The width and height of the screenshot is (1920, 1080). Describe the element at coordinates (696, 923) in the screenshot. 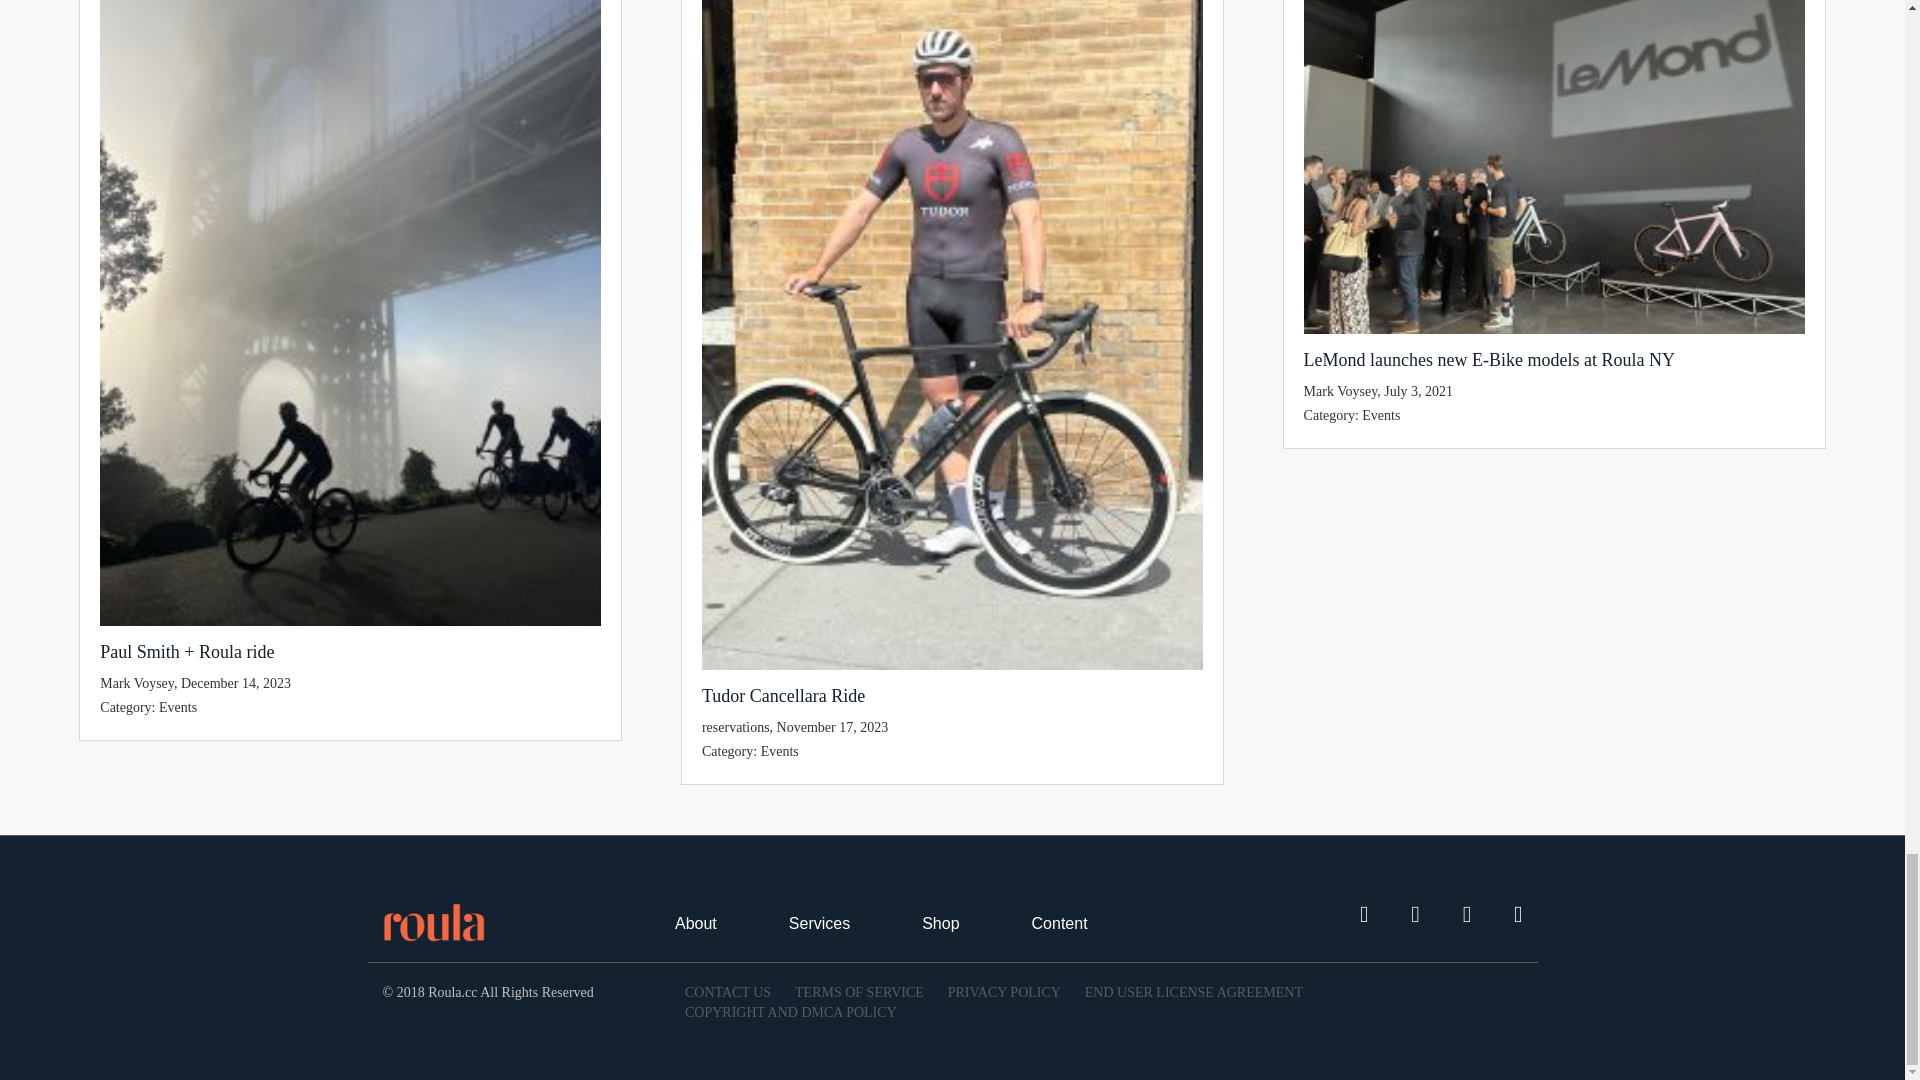

I see `About` at that location.